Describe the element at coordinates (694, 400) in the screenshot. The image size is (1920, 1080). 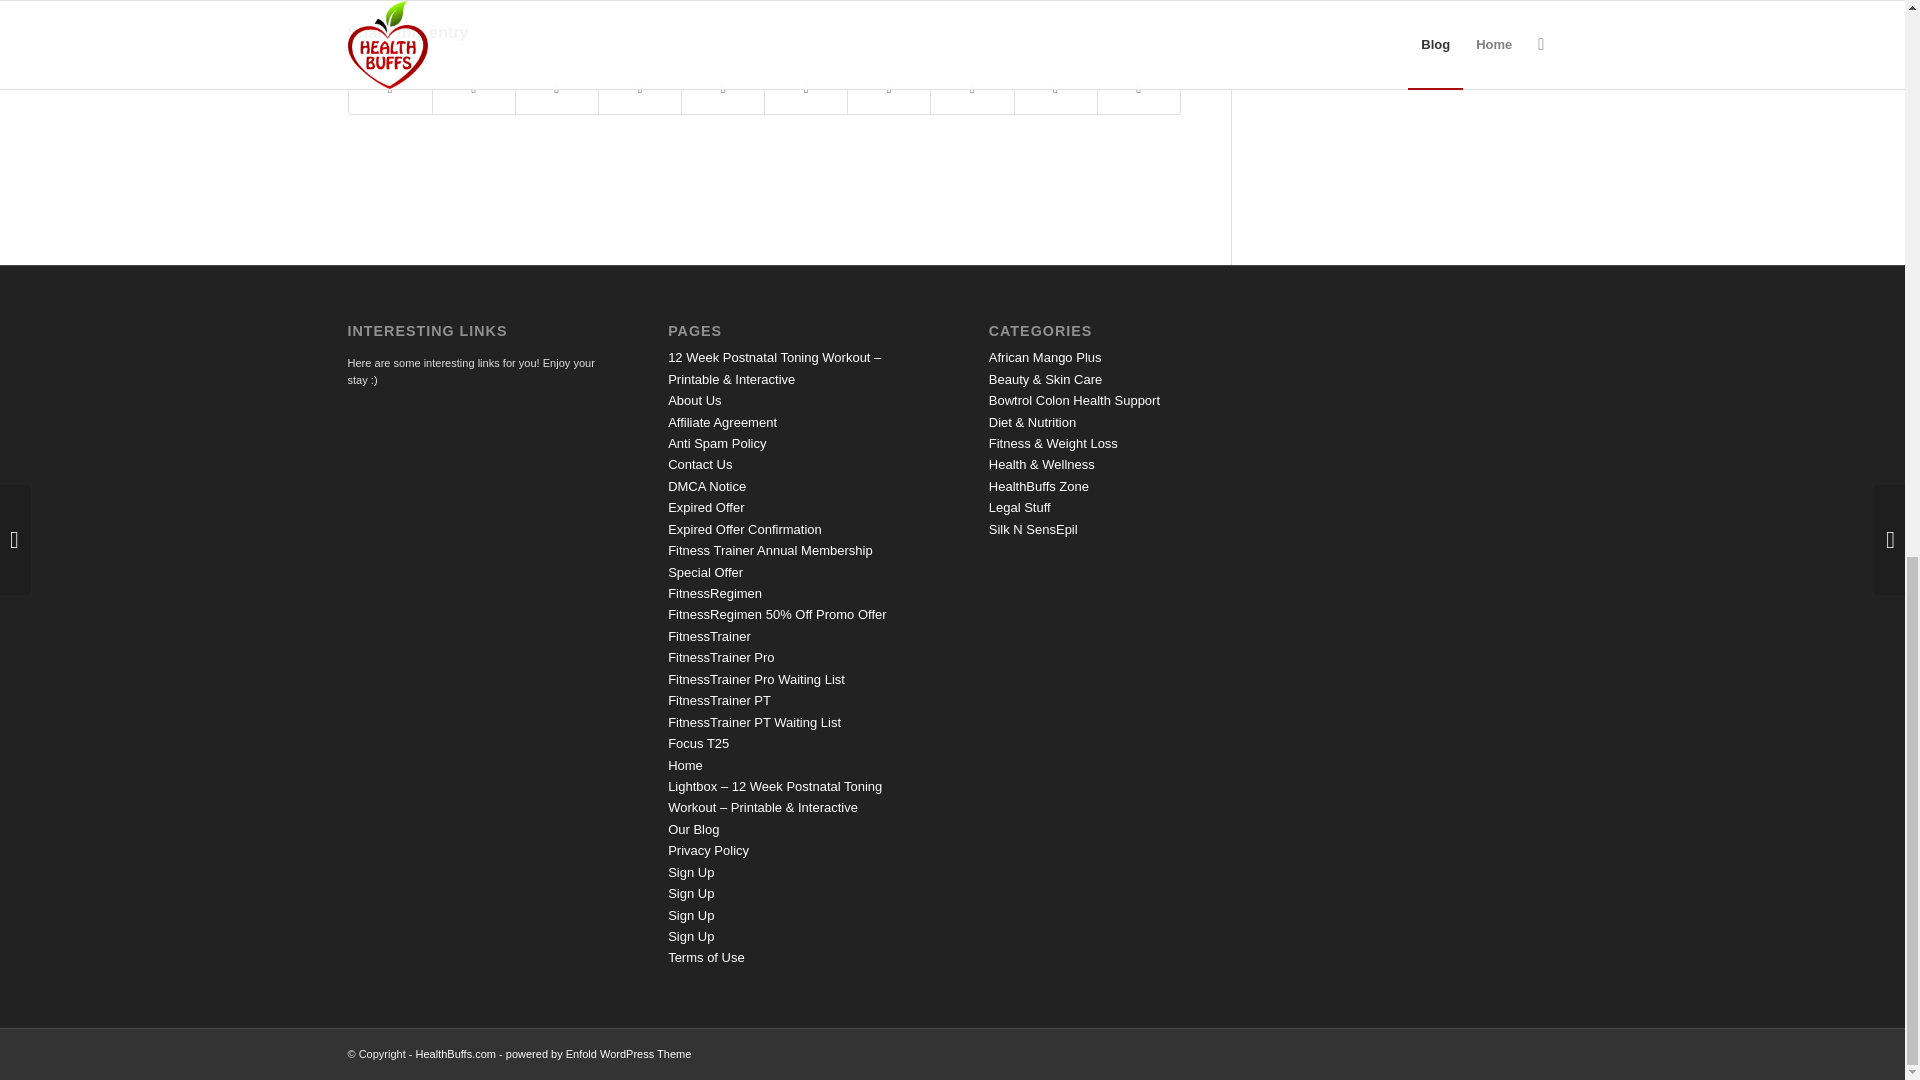
I see `About Us` at that location.